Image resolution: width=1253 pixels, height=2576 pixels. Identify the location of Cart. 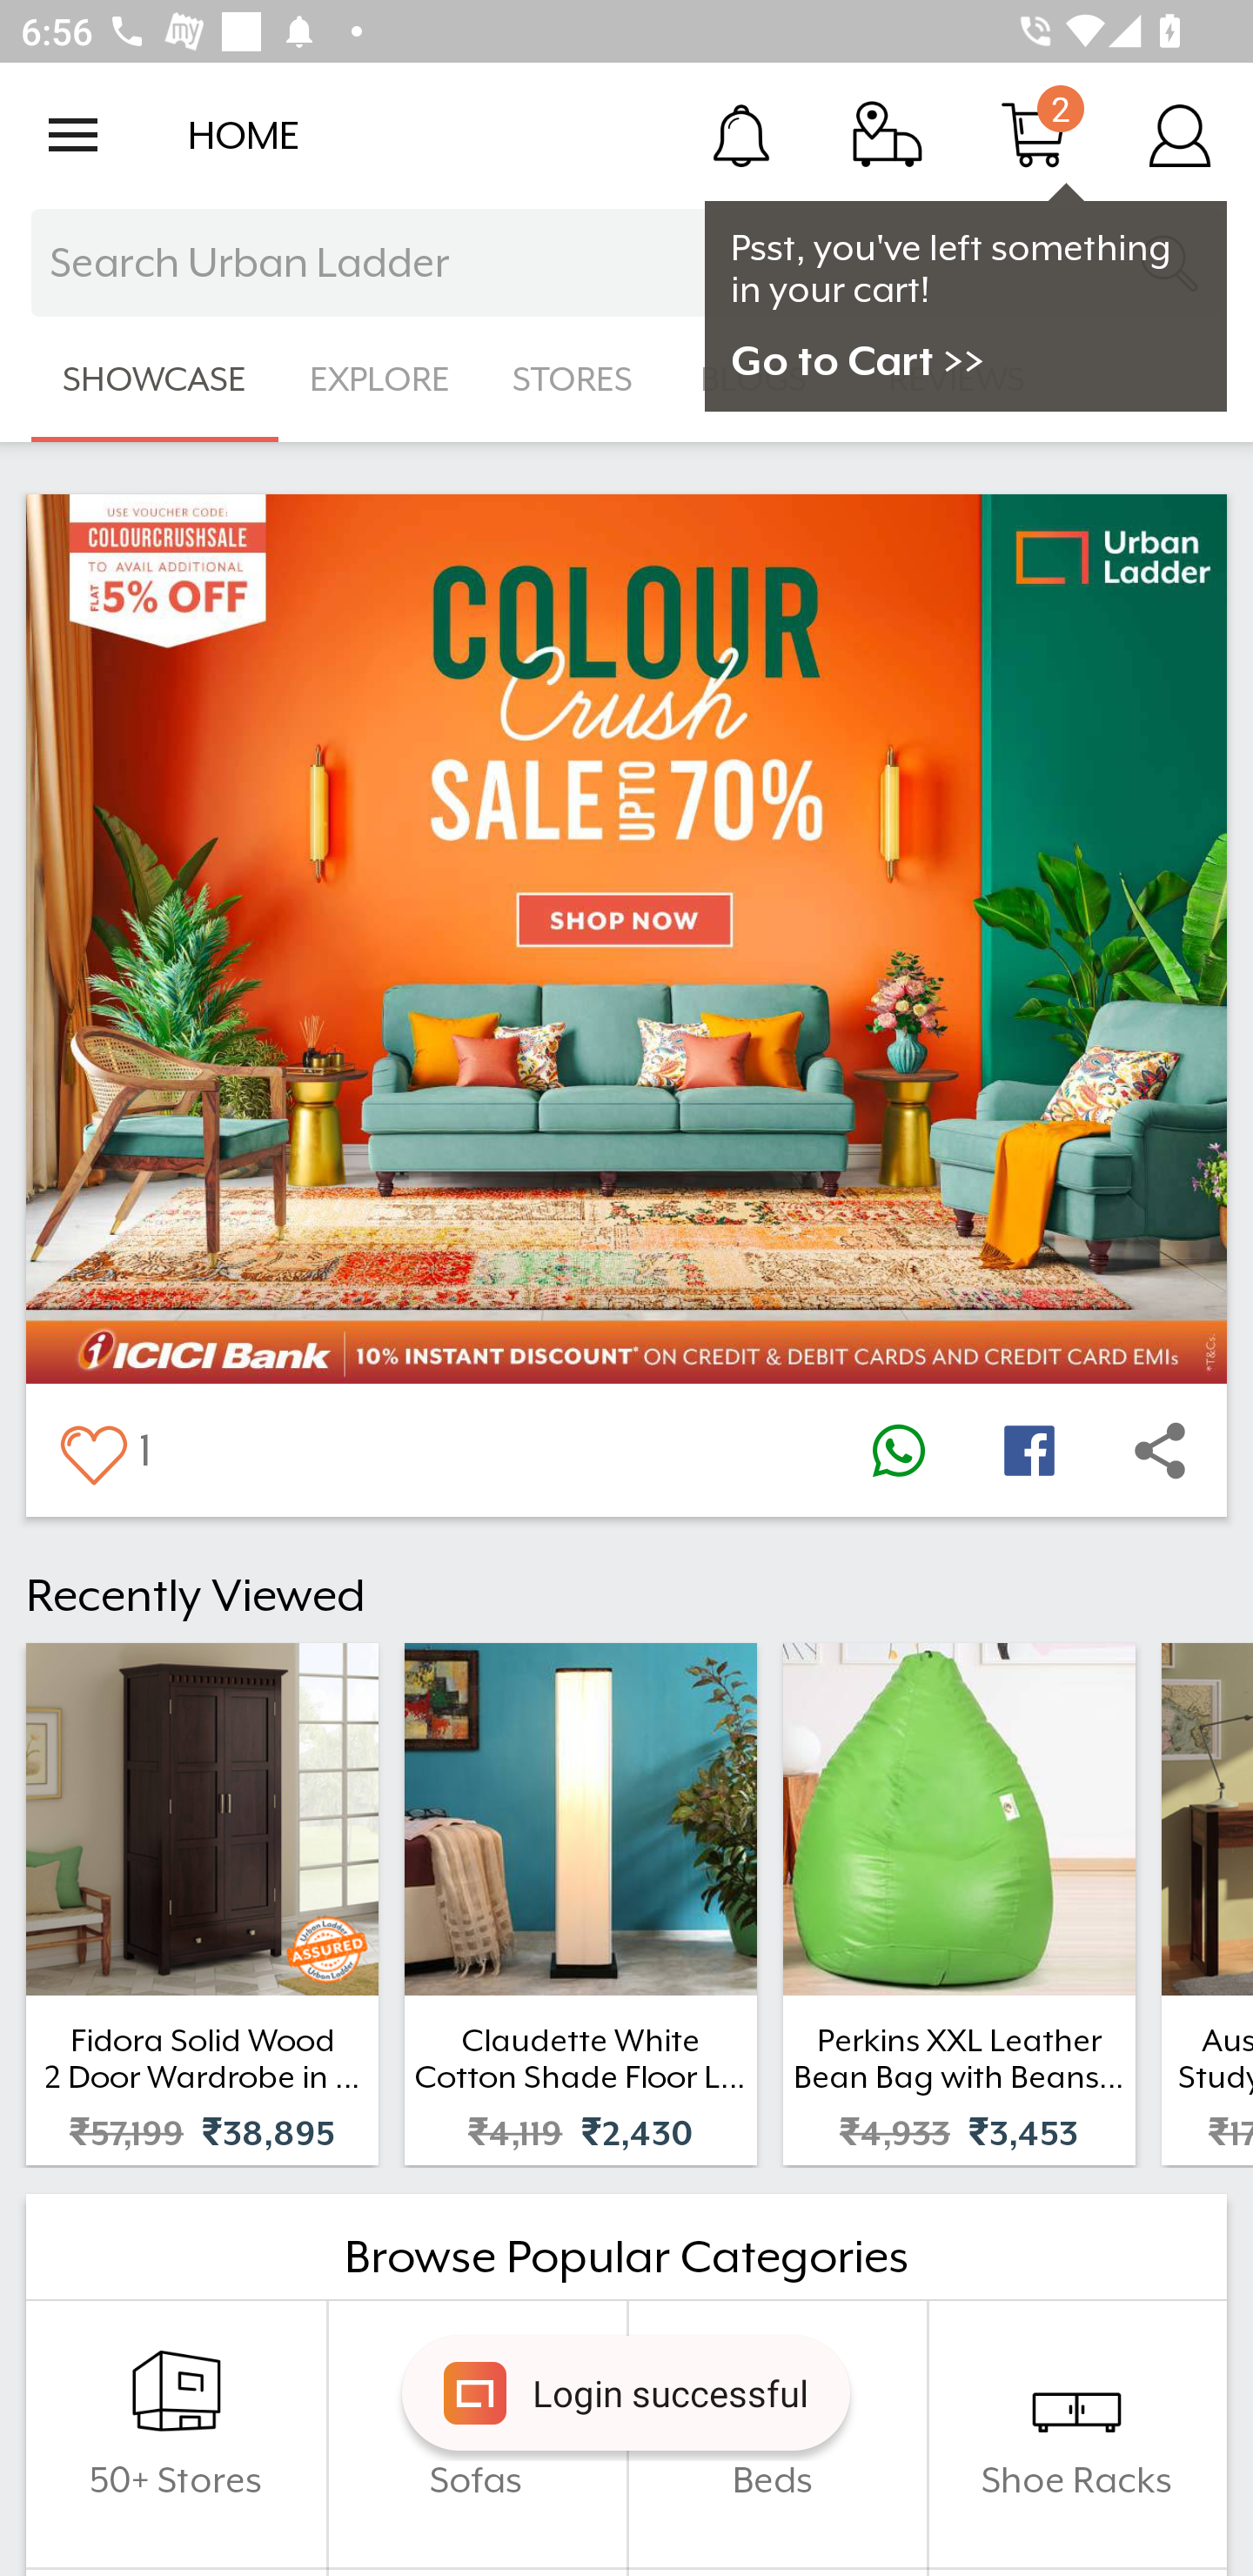
(1034, 134).